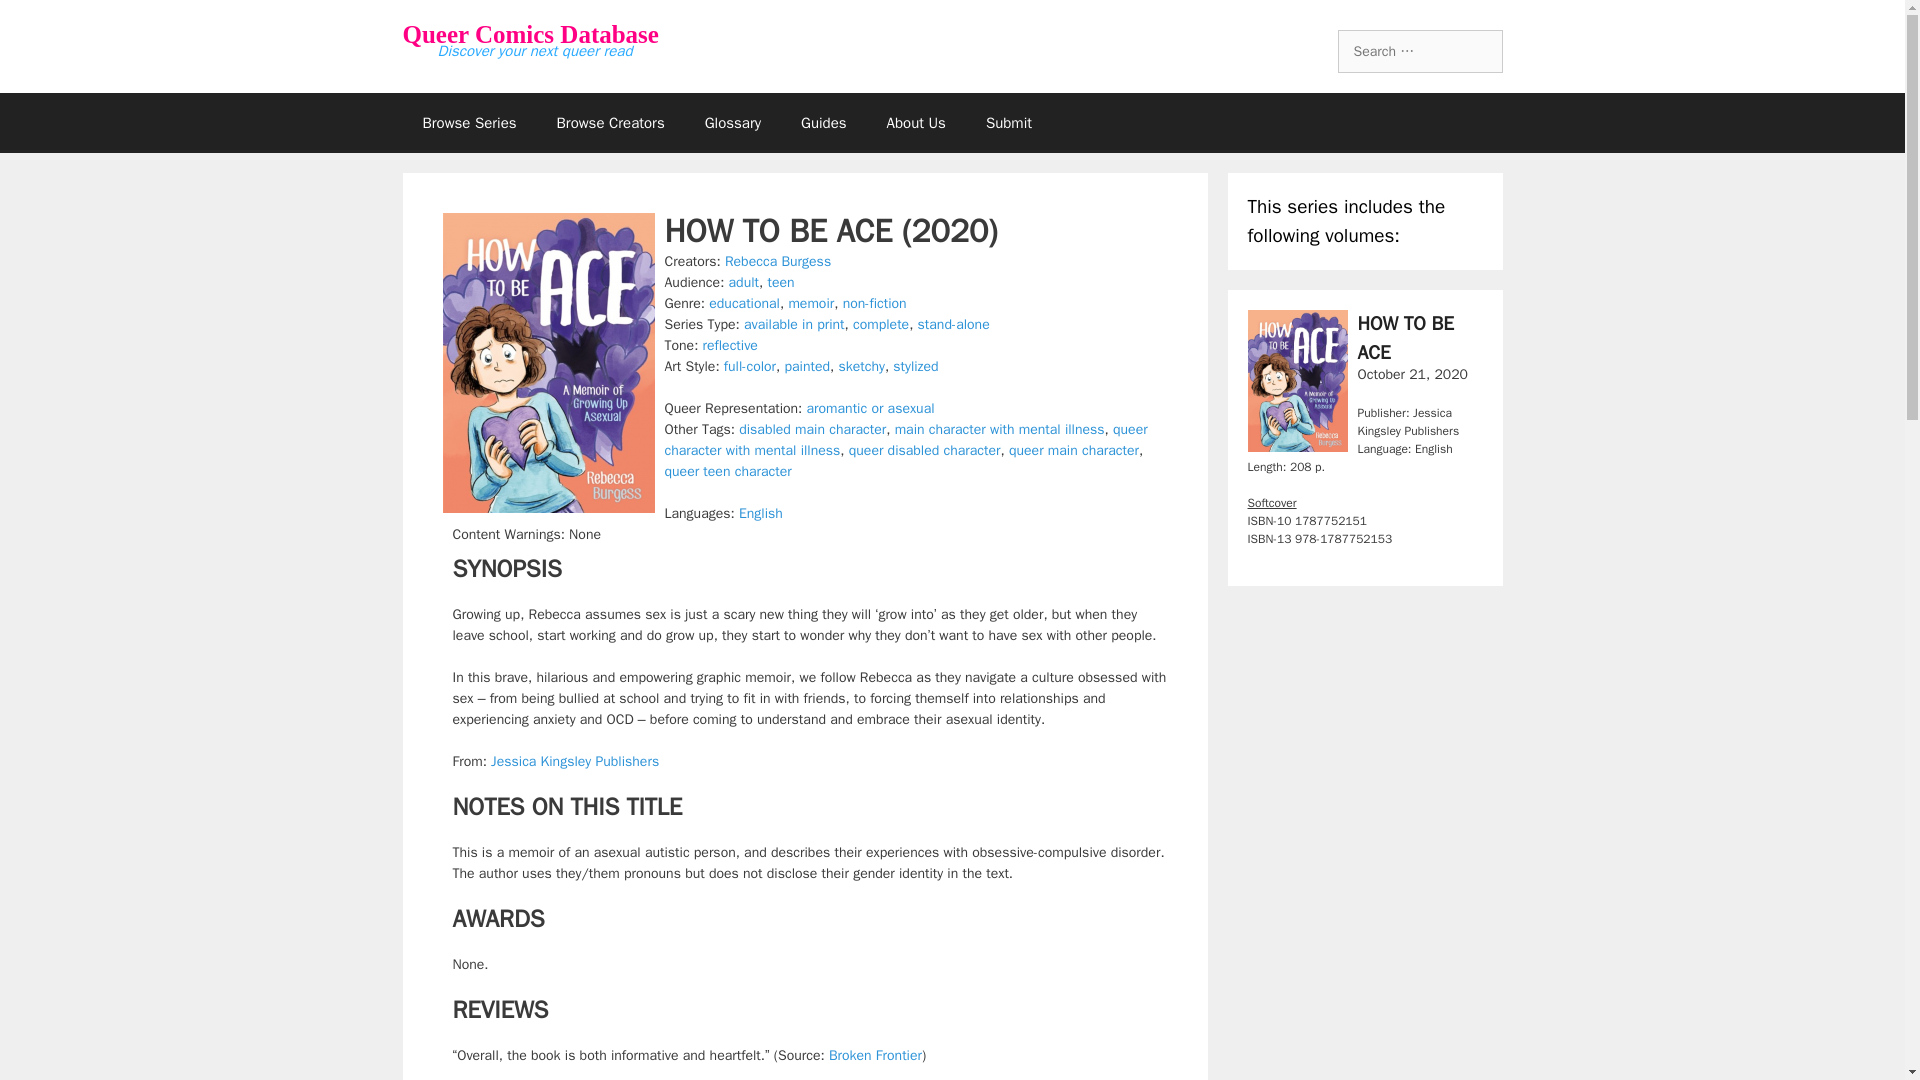  Describe the element at coordinates (611, 122) in the screenshot. I see `Browse Creators` at that location.